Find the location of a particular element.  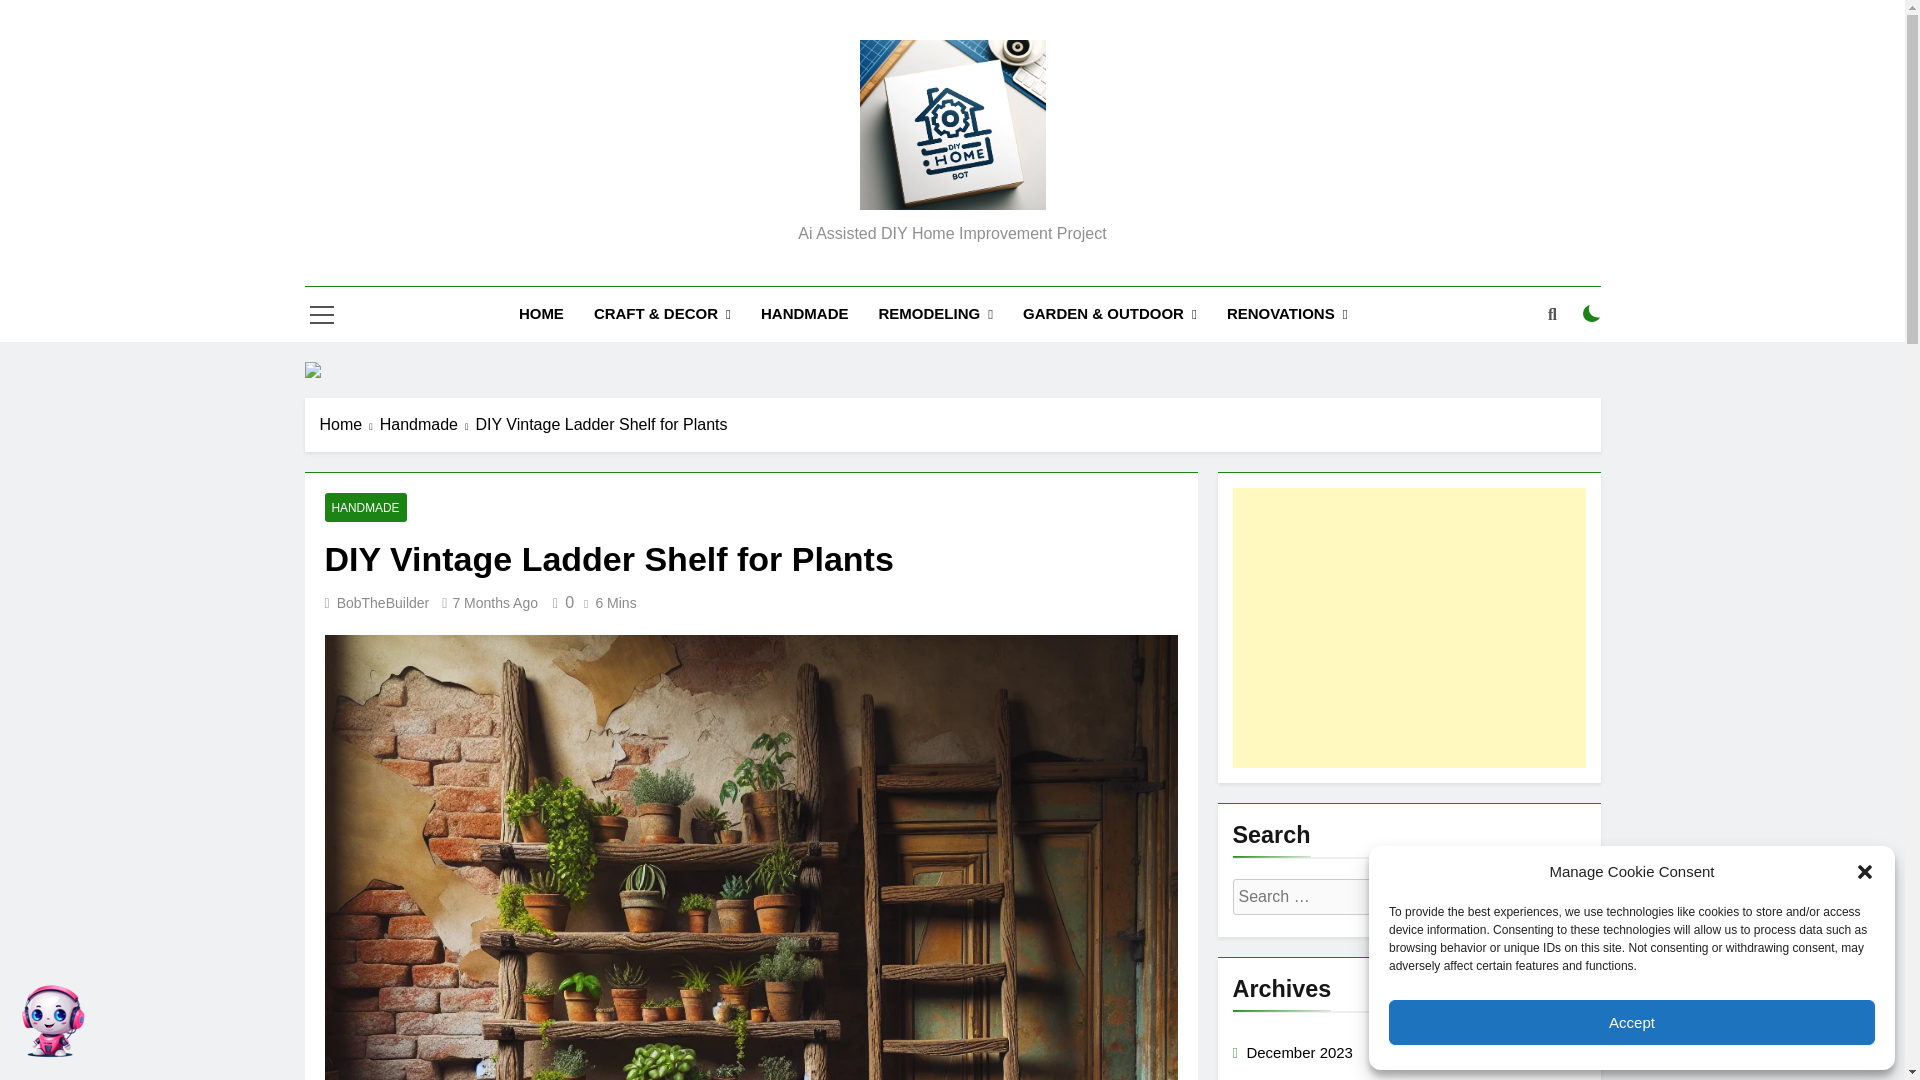

Home is located at coordinates (350, 424).